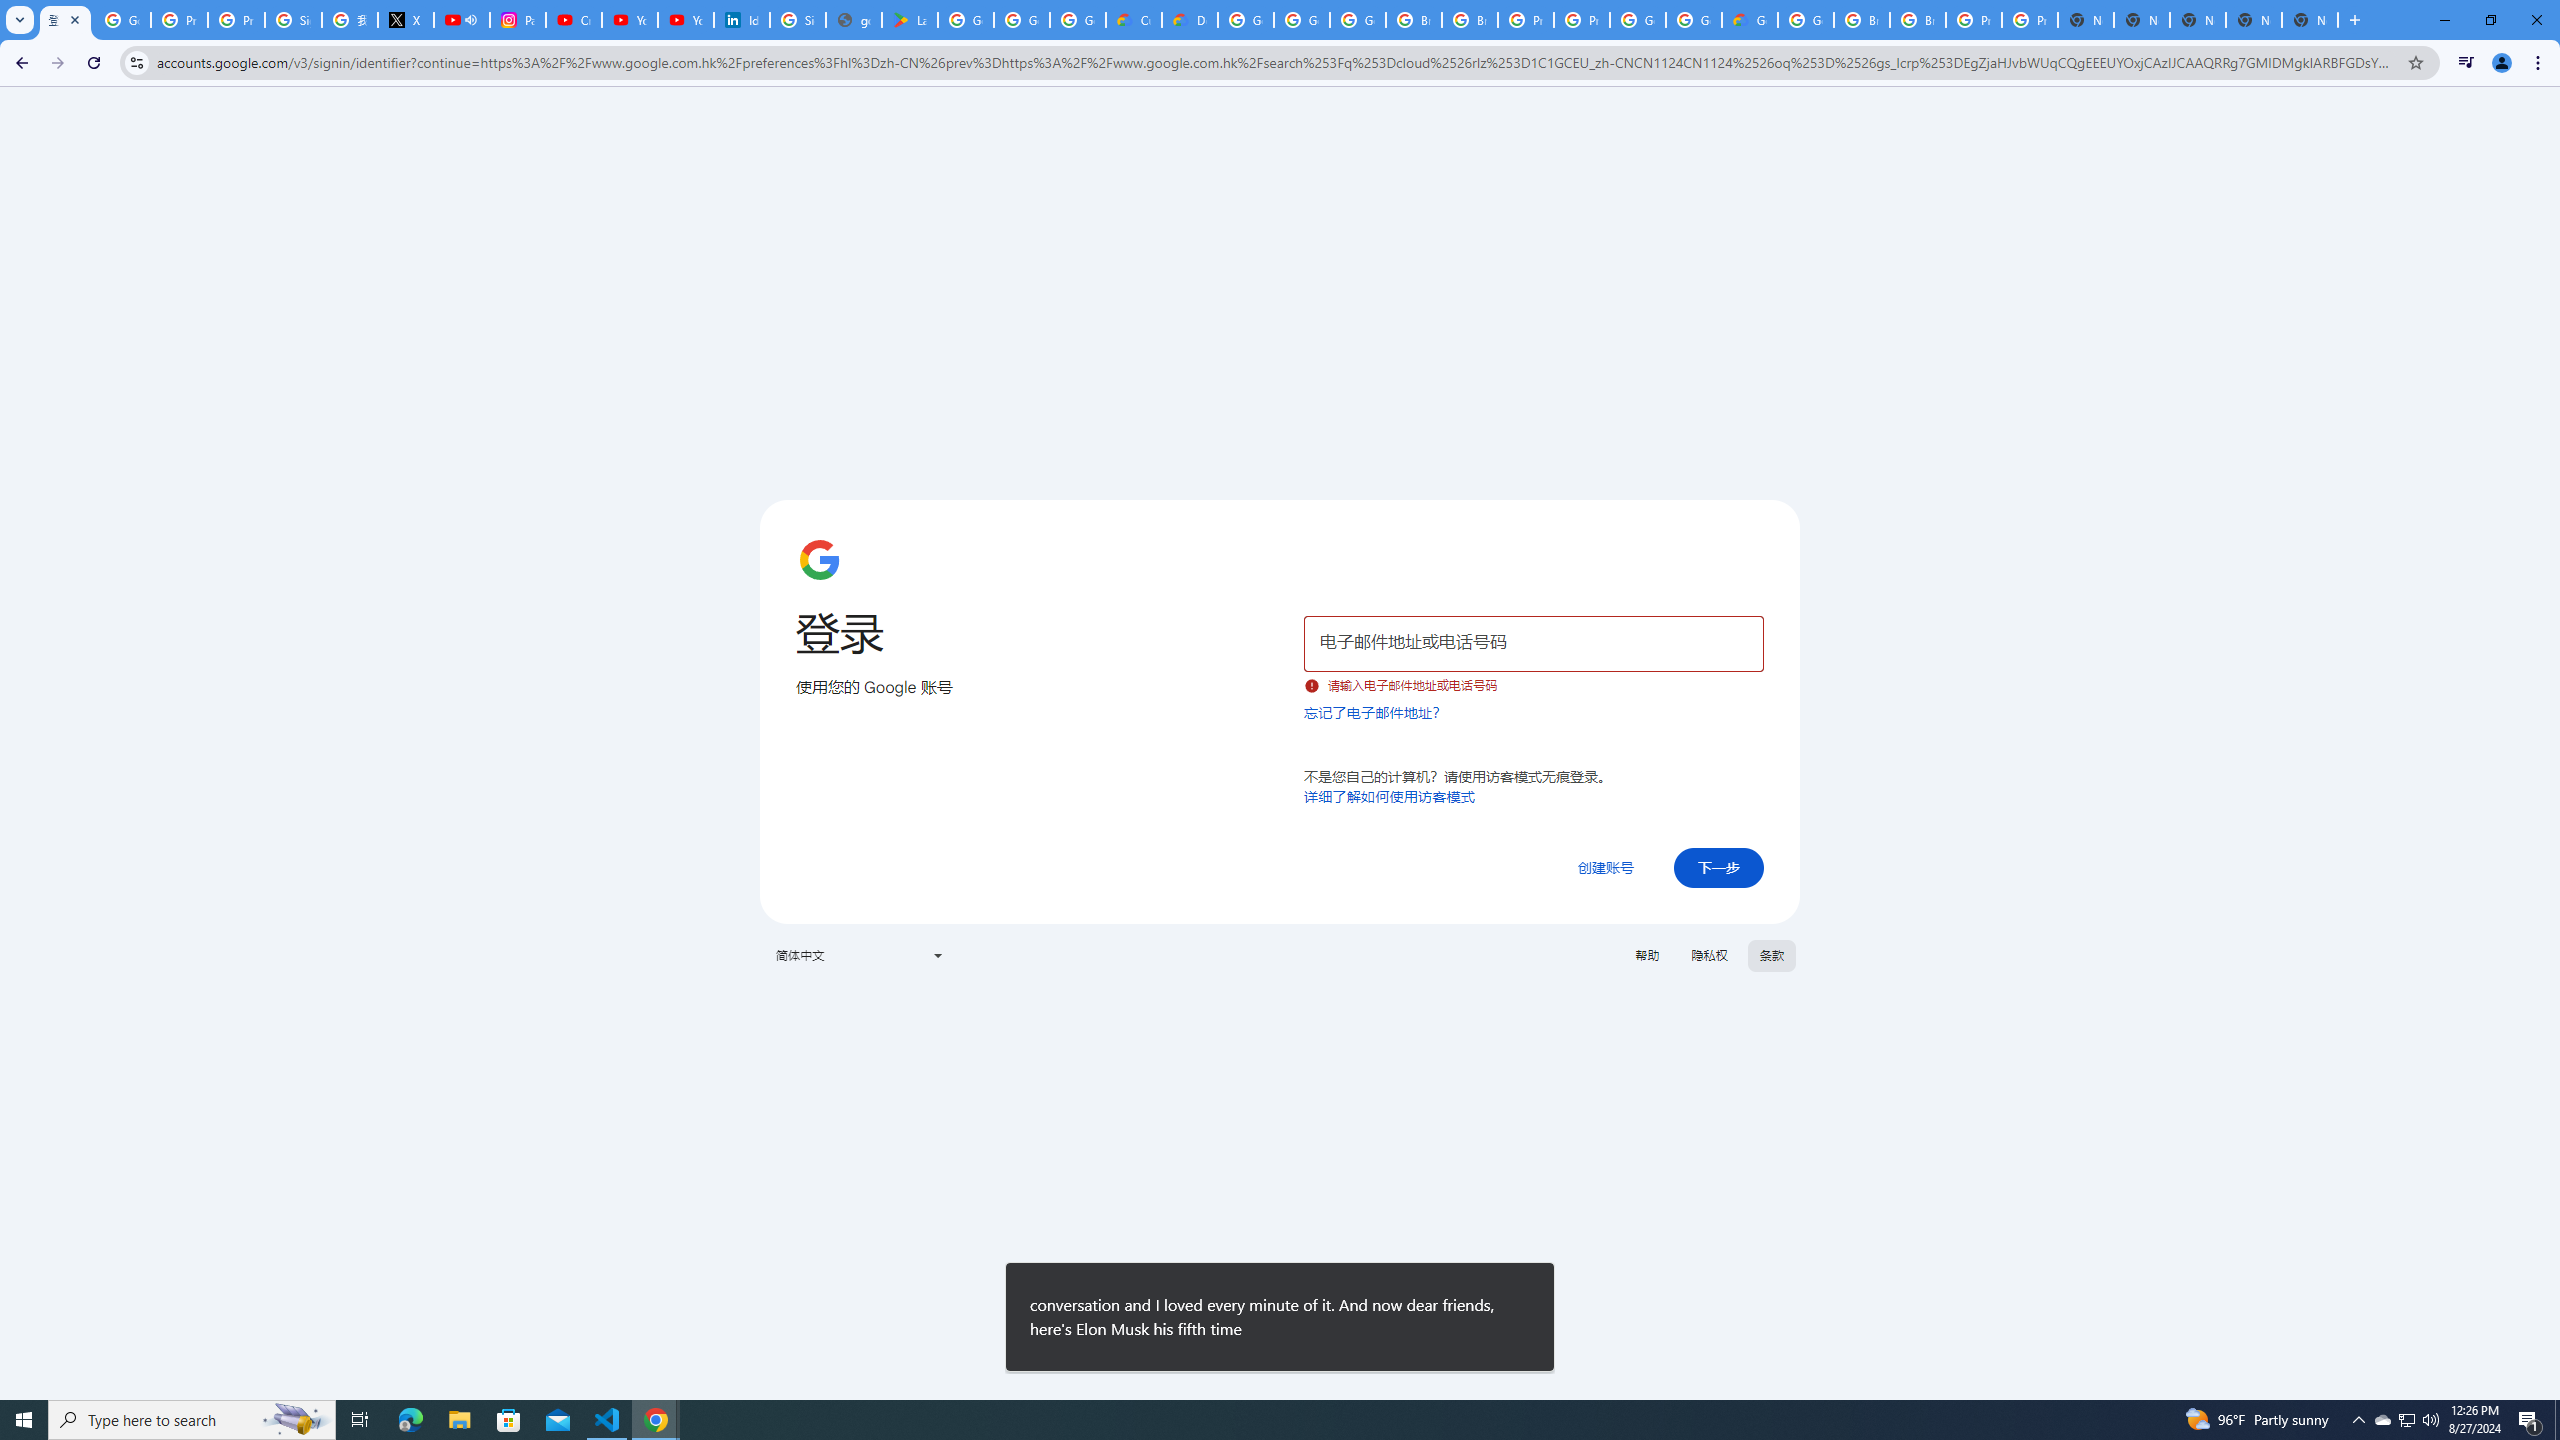  I want to click on Privacy Help Center - Policies Help, so click(178, 20).